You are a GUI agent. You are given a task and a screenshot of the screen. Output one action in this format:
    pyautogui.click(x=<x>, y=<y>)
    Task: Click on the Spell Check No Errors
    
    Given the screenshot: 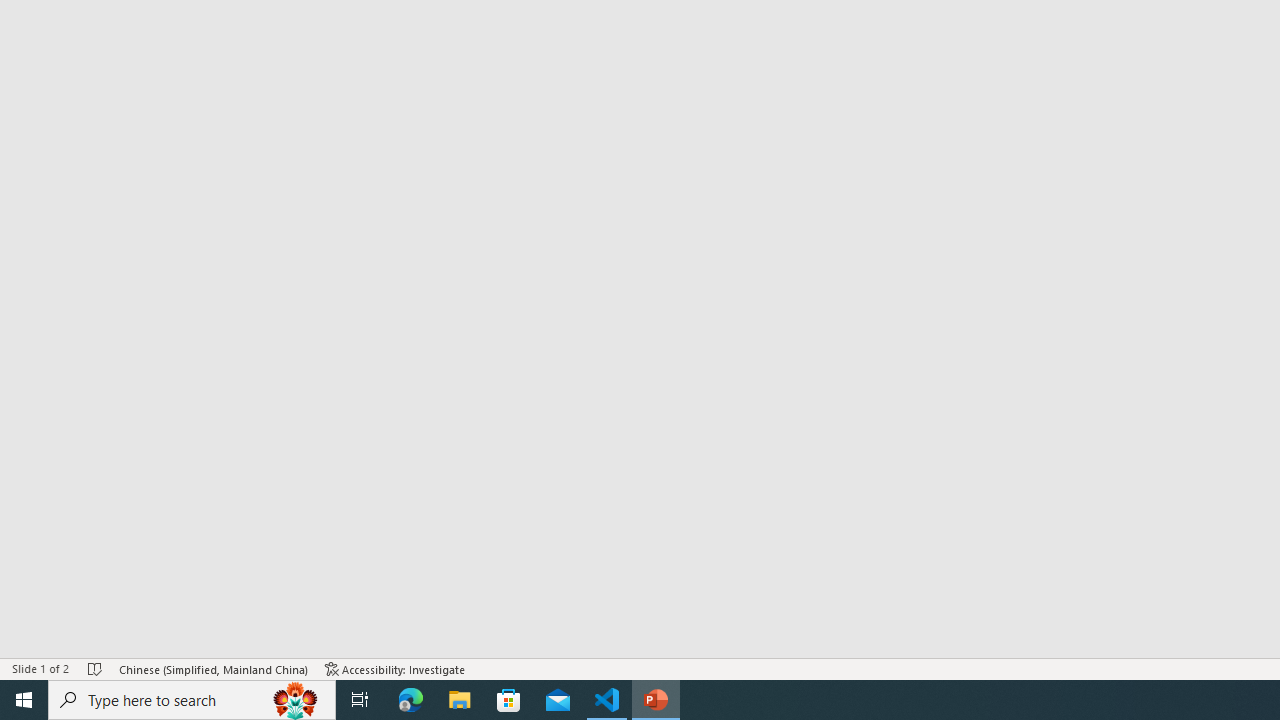 What is the action you would take?
    pyautogui.click(x=96, y=668)
    